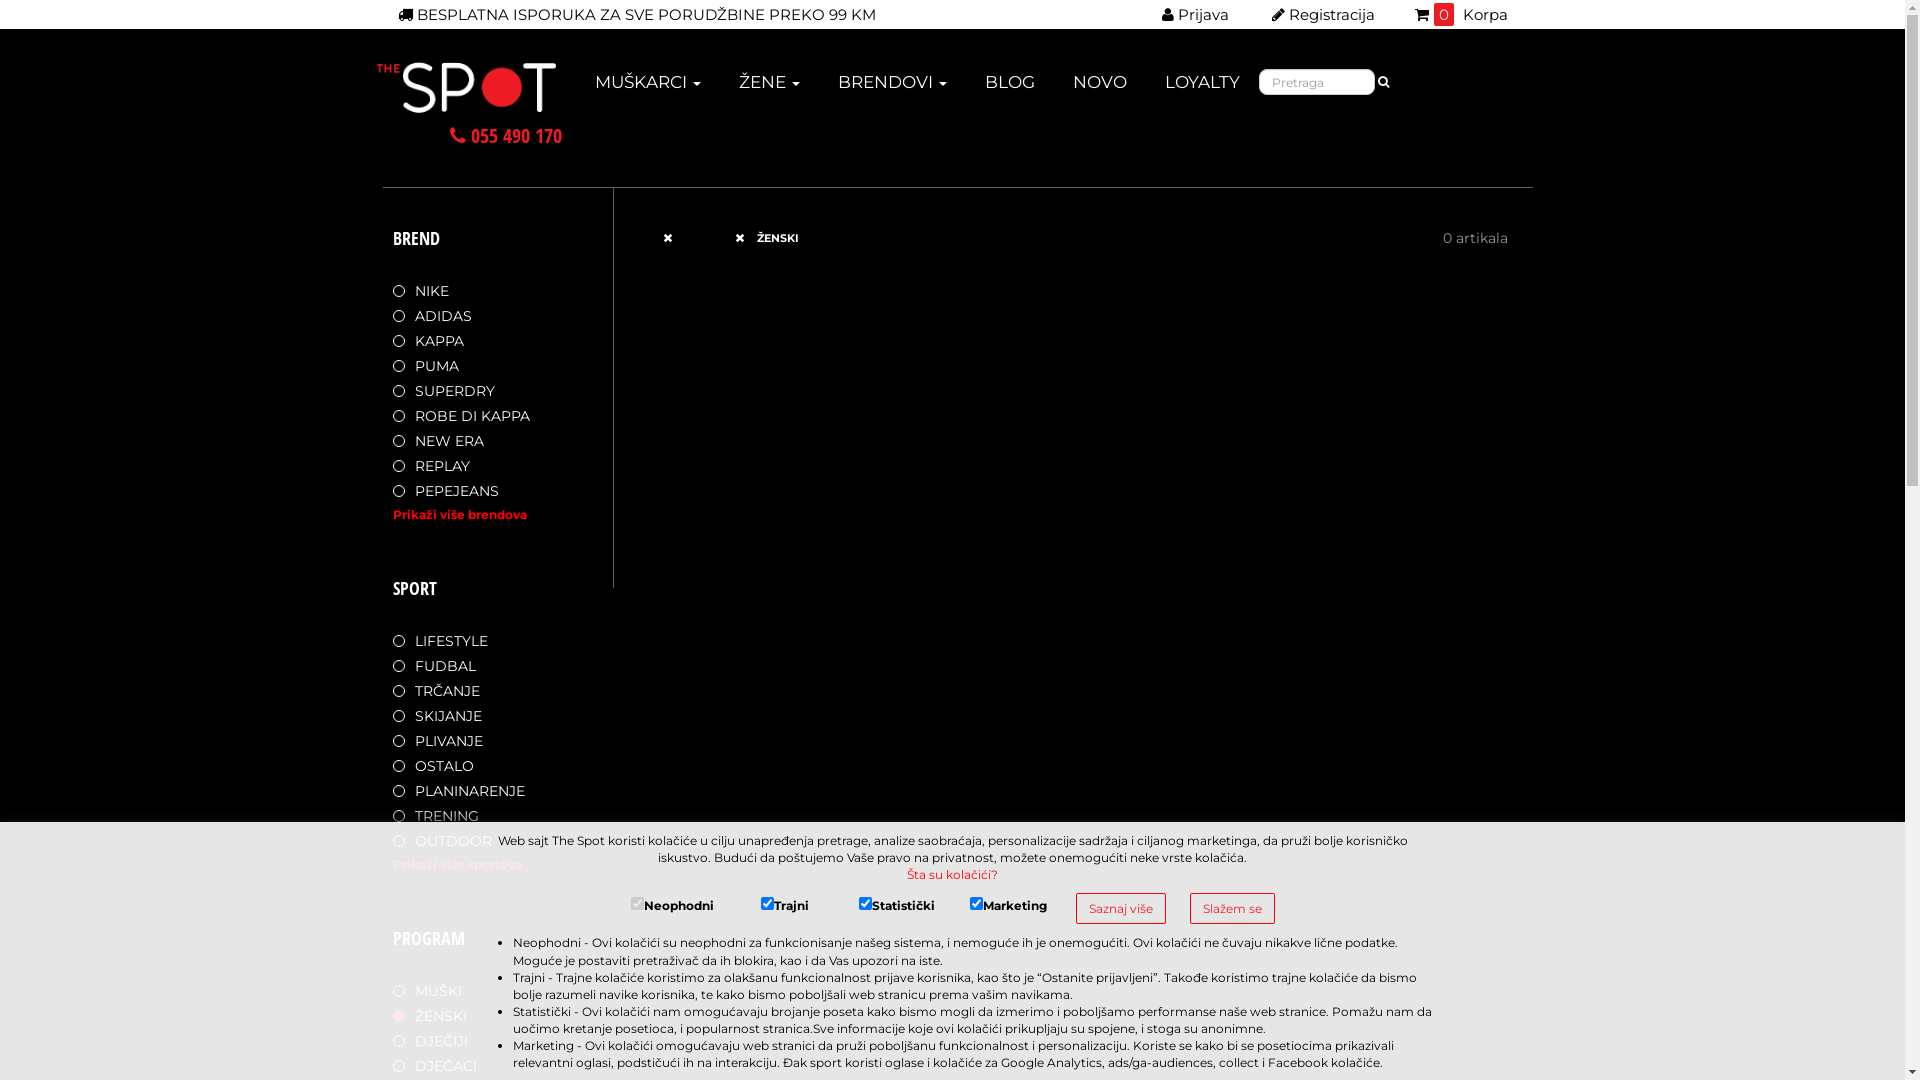 This screenshot has height=1080, width=1920. What do you see at coordinates (1100, 88) in the screenshot?
I see `NOVO` at bounding box center [1100, 88].